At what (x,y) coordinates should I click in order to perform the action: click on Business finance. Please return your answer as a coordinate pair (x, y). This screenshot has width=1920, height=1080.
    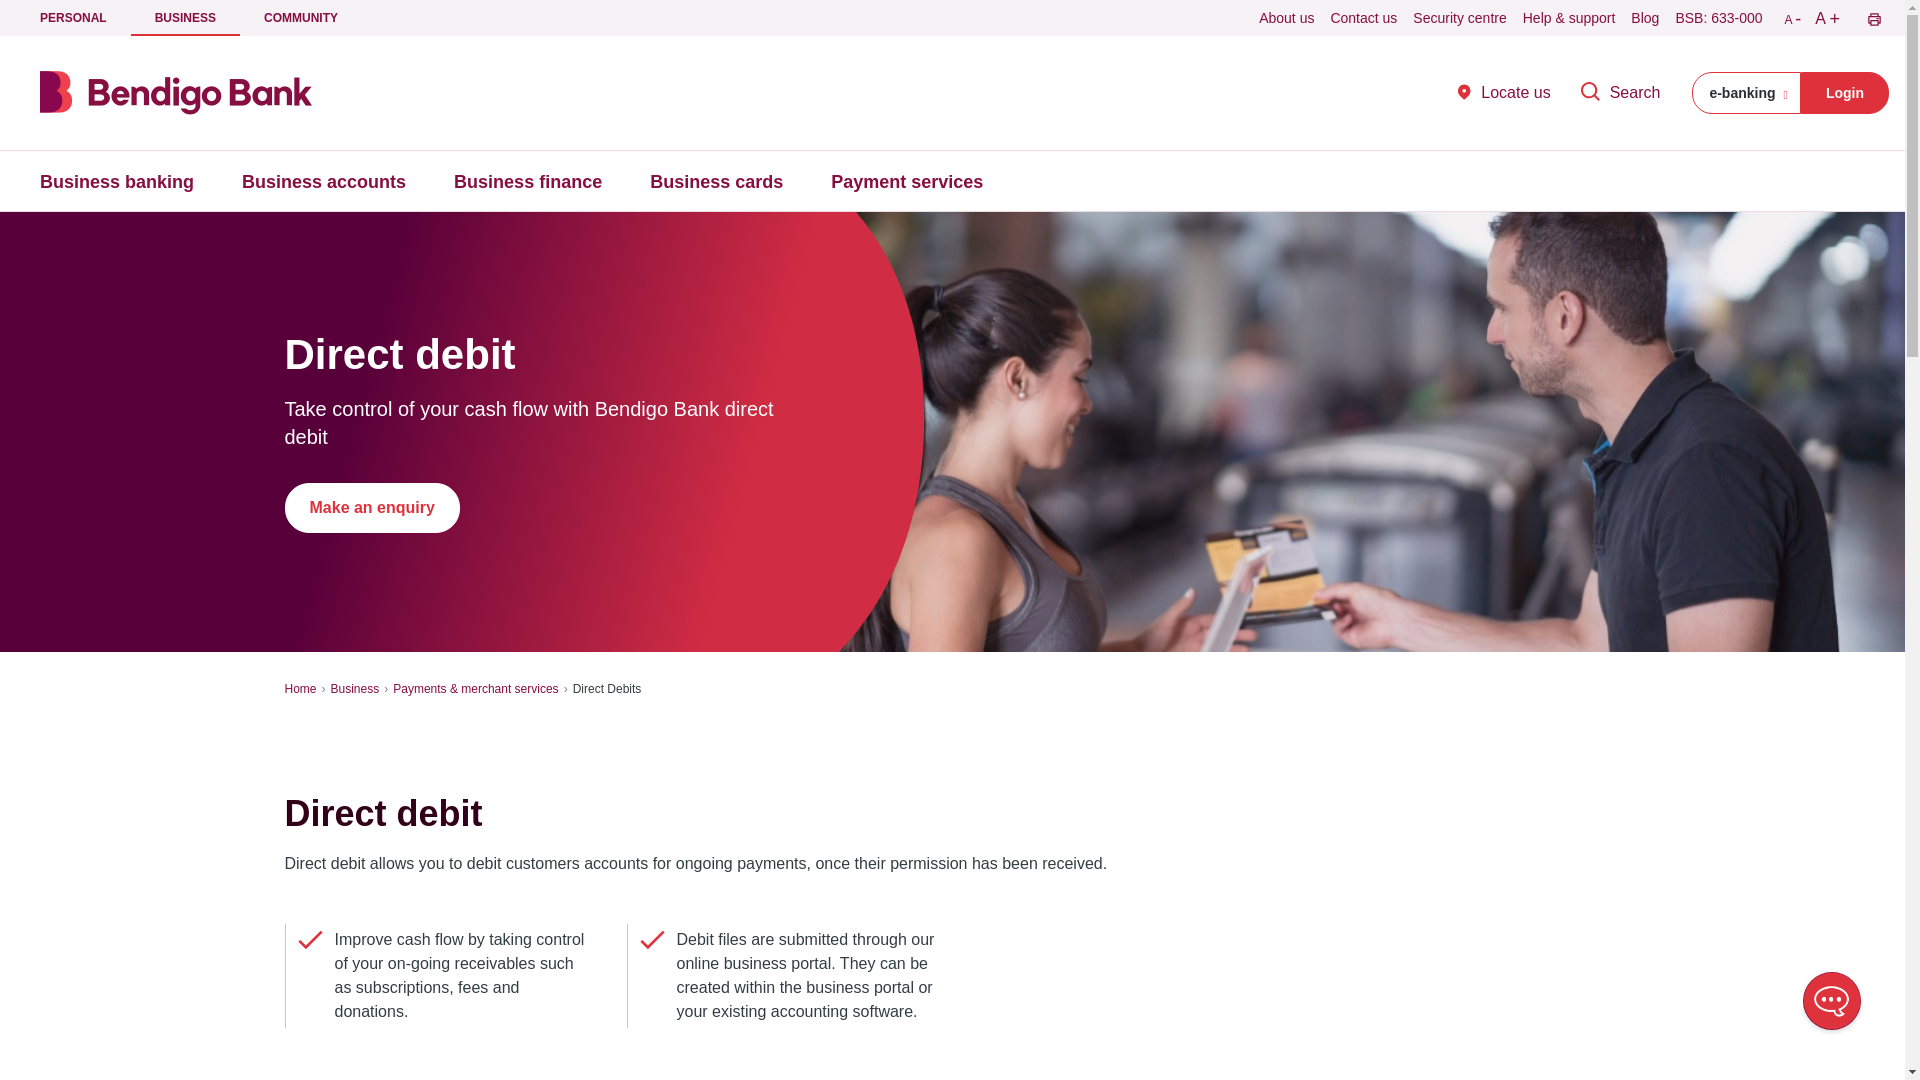
    Looking at the image, I should click on (528, 180).